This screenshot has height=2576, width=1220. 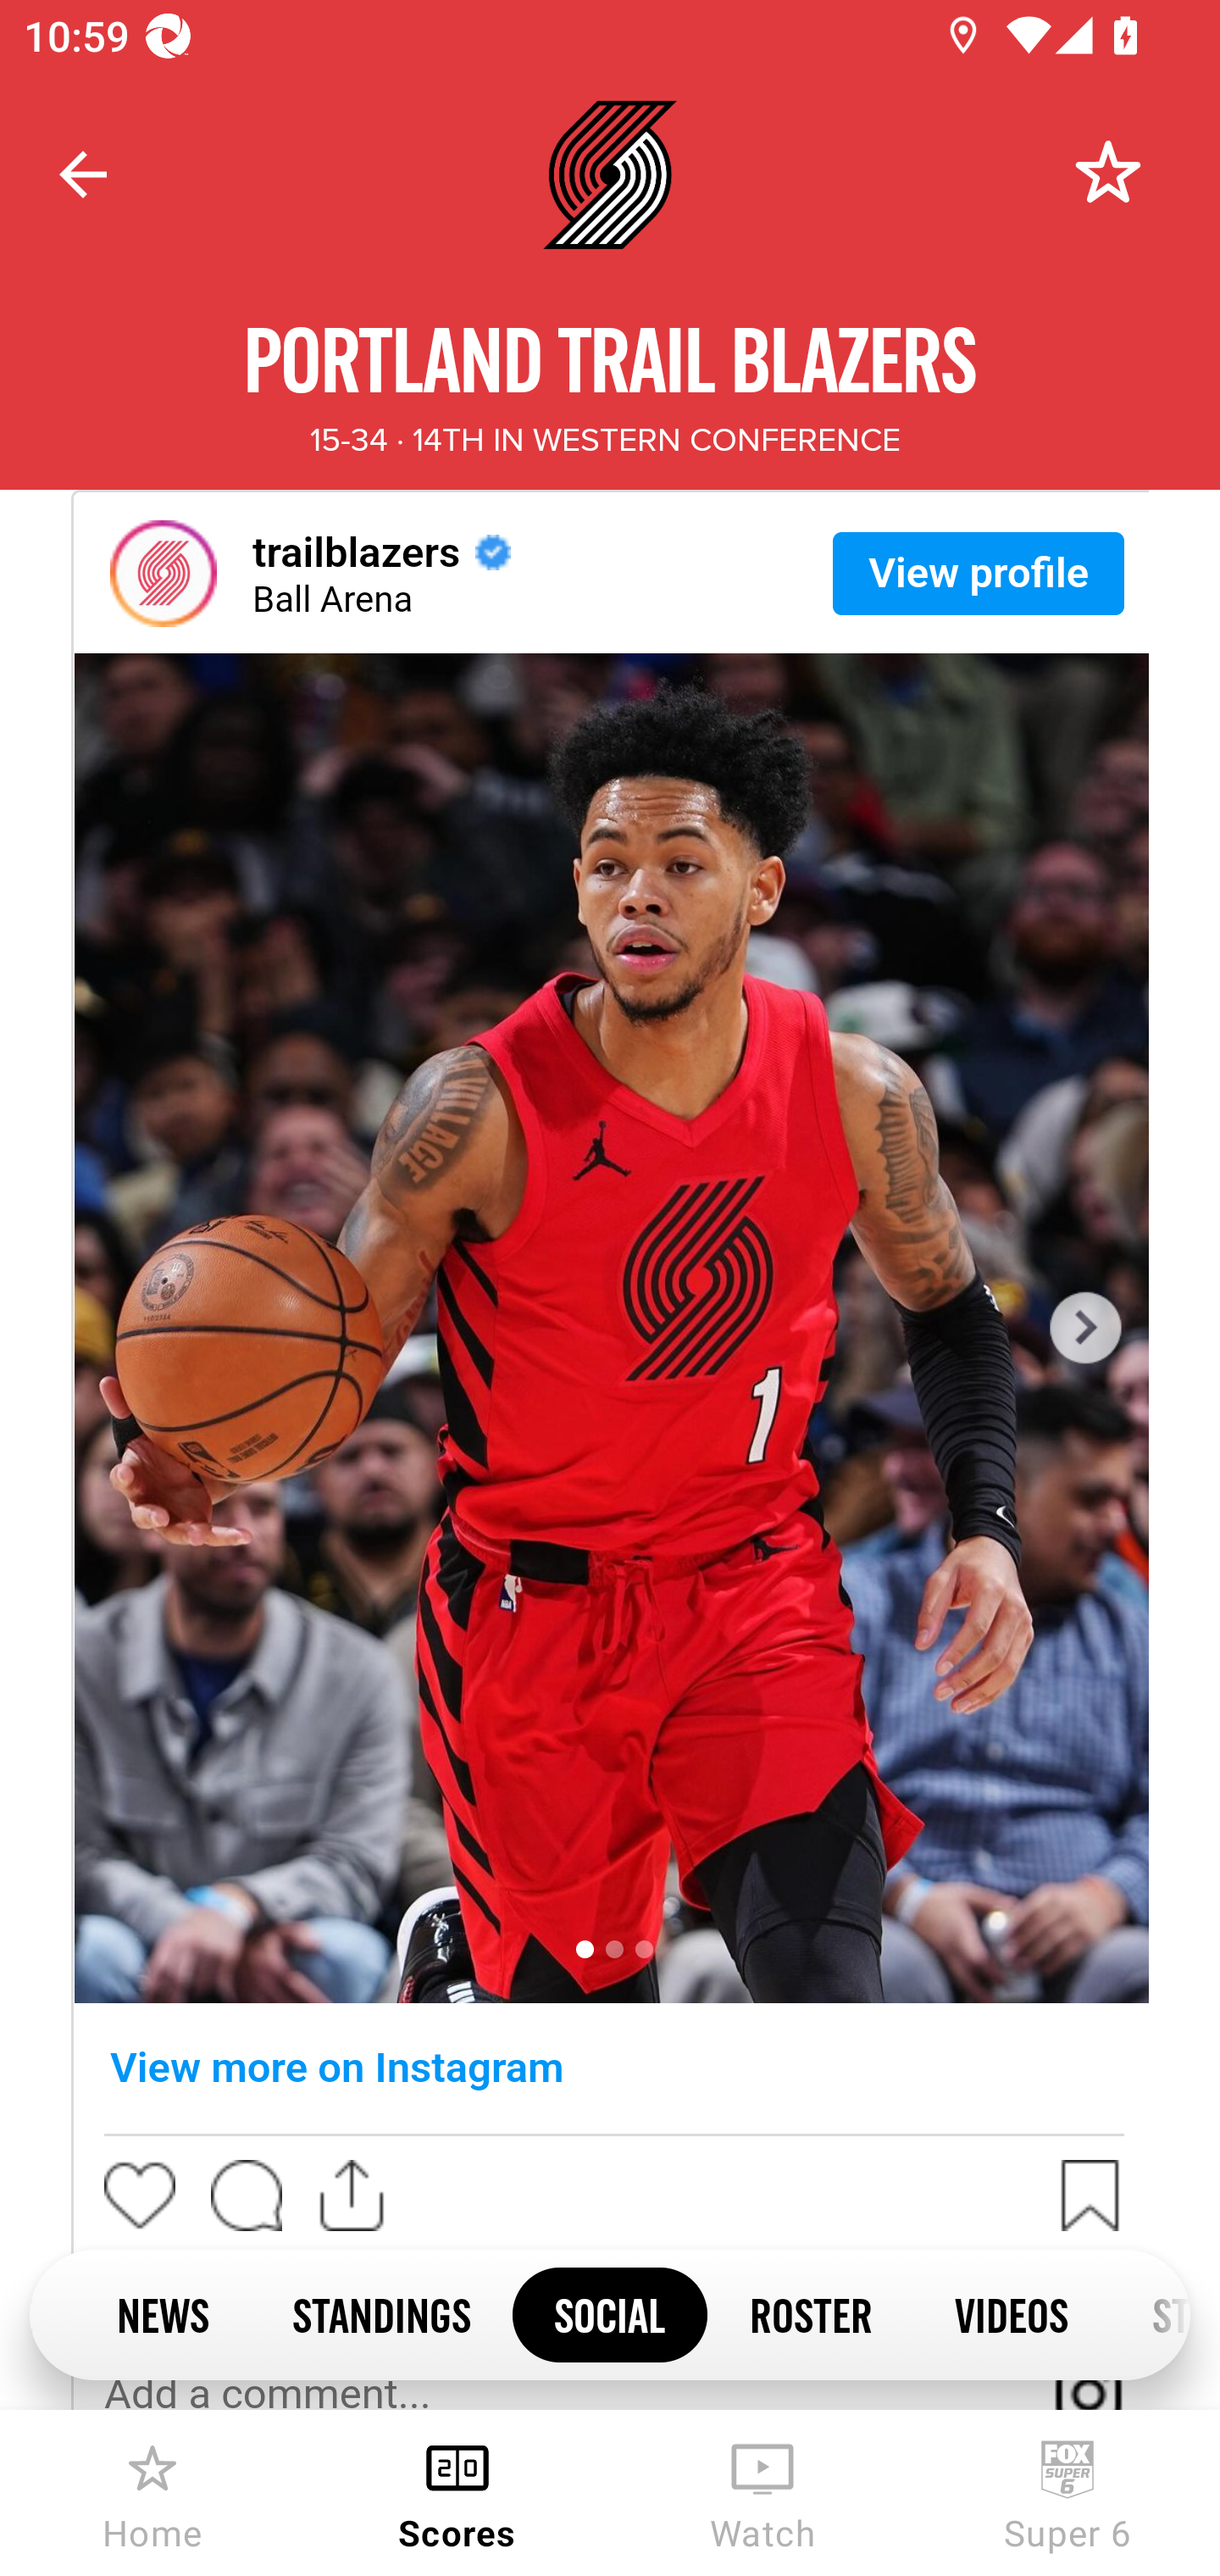 I want to click on NEWS, so click(x=162, y=2313).